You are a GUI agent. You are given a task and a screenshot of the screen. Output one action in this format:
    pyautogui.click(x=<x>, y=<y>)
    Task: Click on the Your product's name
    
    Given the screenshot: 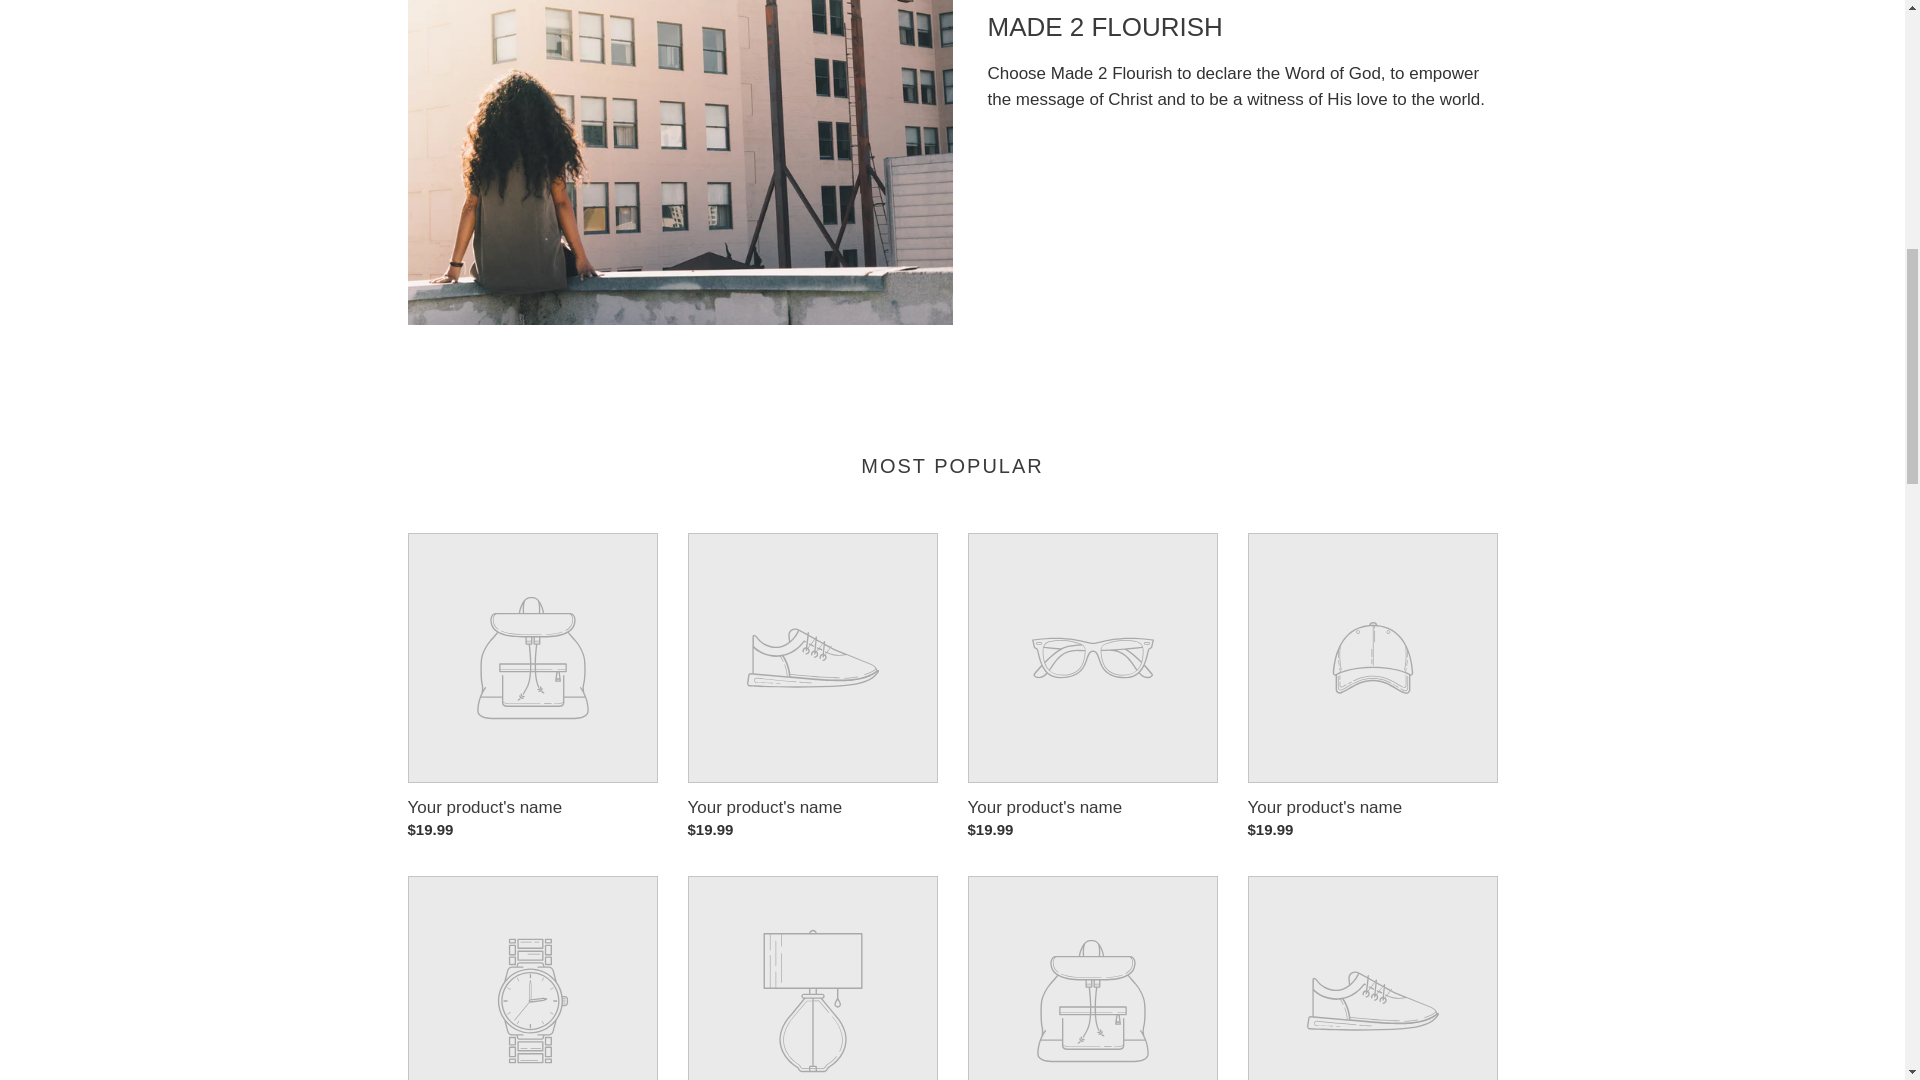 What is the action you would take?
    pyautogui.click(x=532, y=687)
    